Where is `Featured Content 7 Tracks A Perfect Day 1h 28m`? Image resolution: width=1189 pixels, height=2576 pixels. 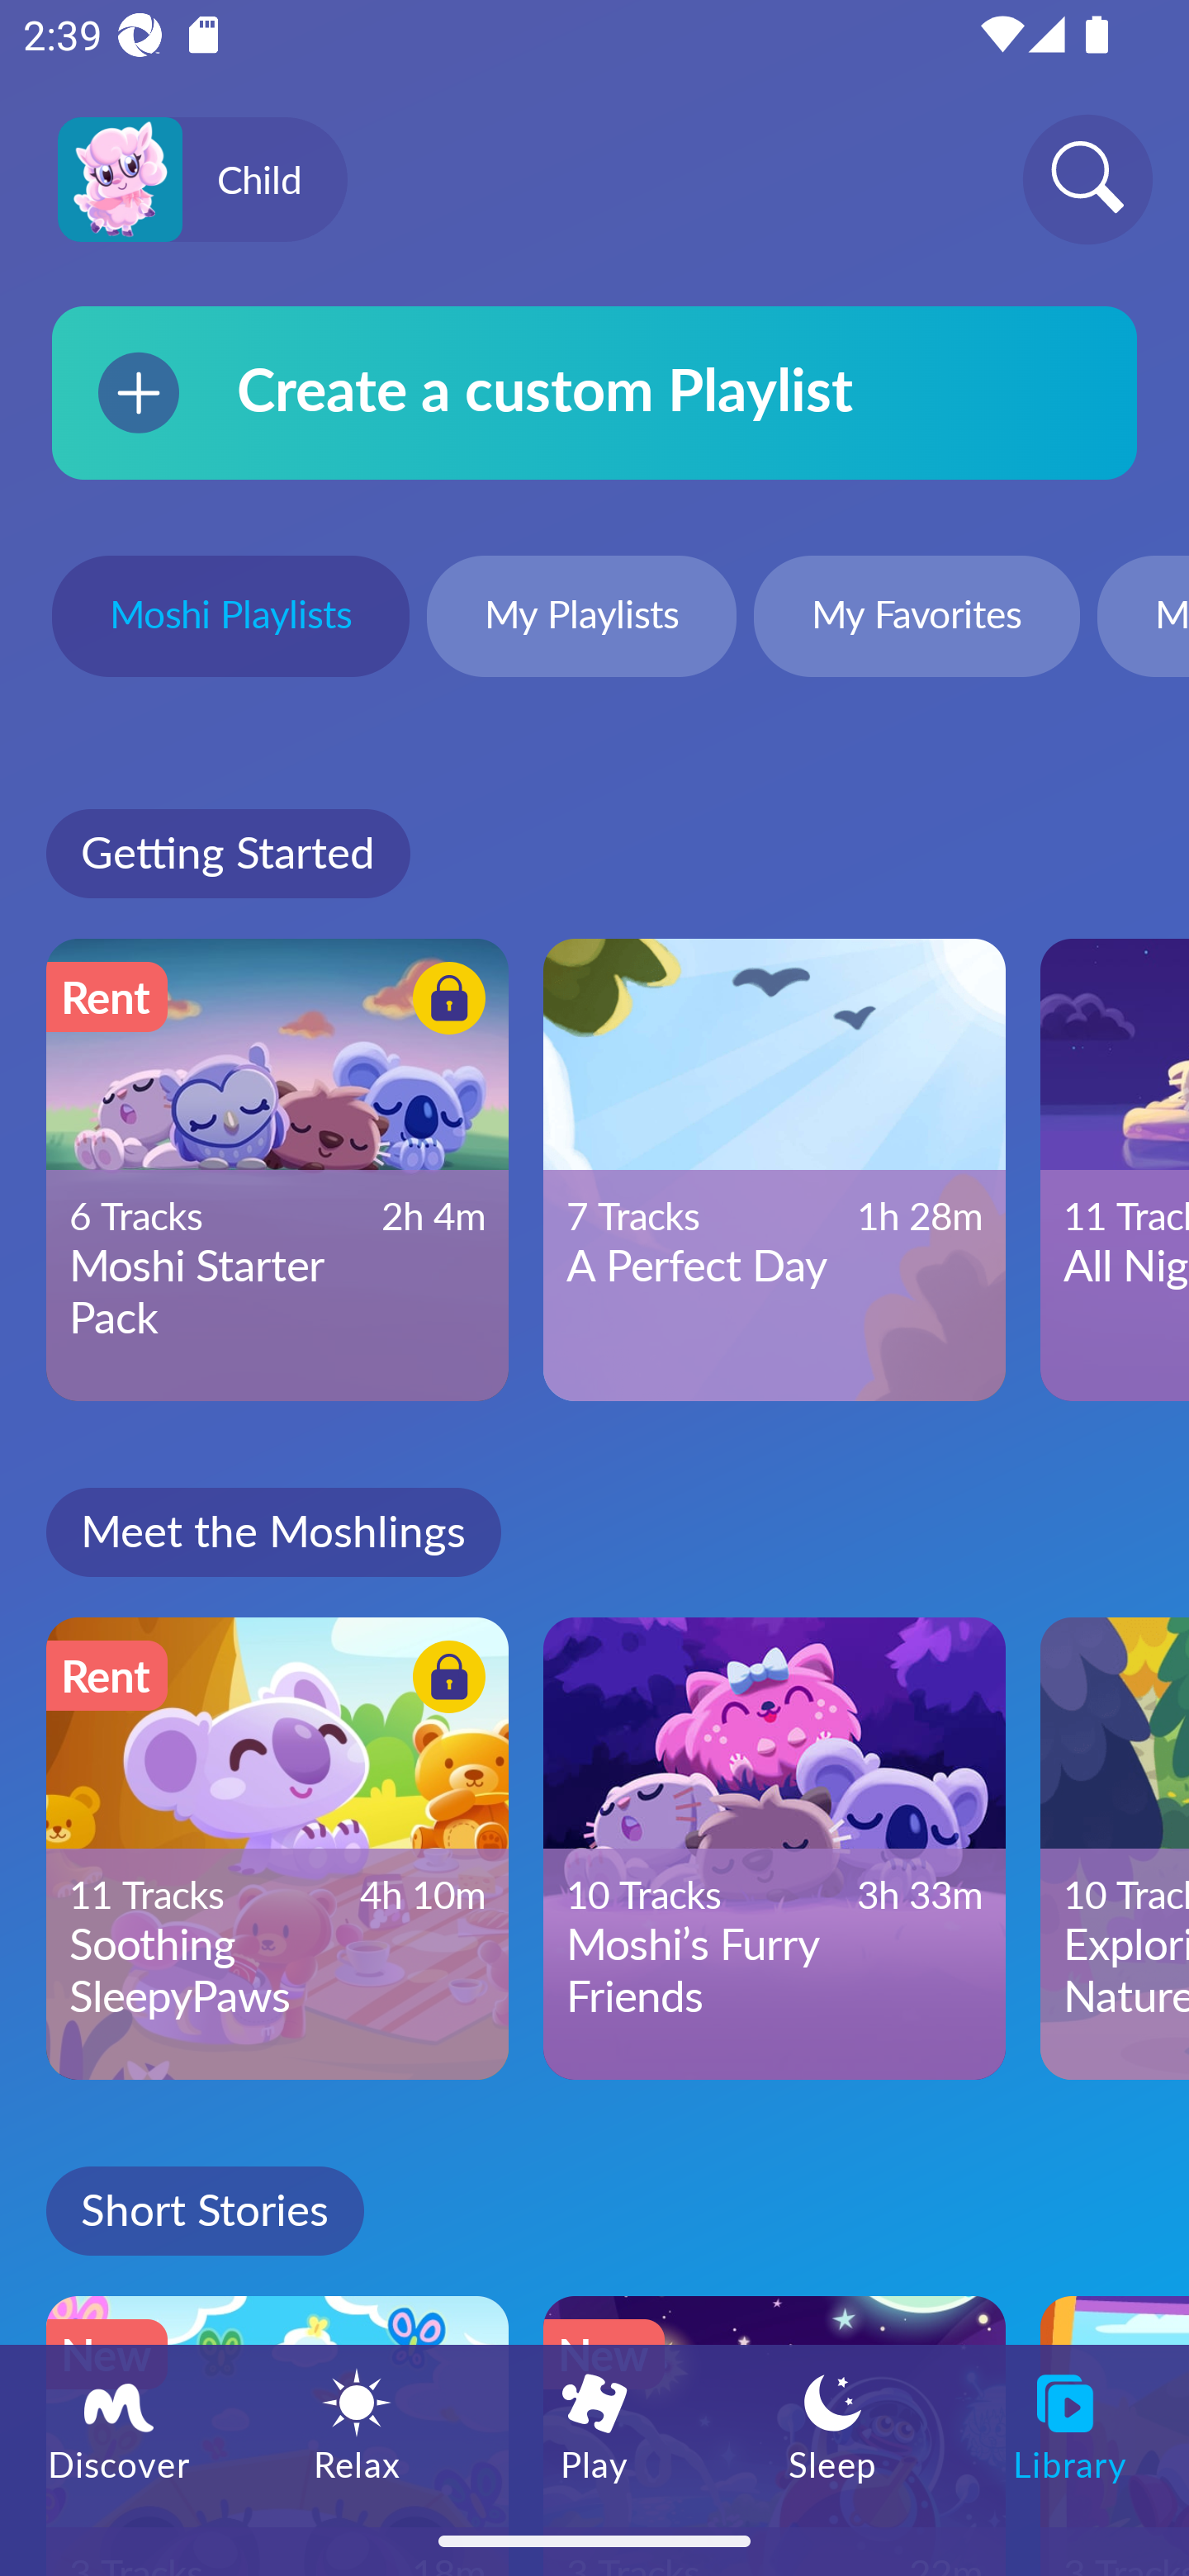
Featured Content 7 Tracks A Perfect Day 1h 28m is located at coordinates (775, 1169).